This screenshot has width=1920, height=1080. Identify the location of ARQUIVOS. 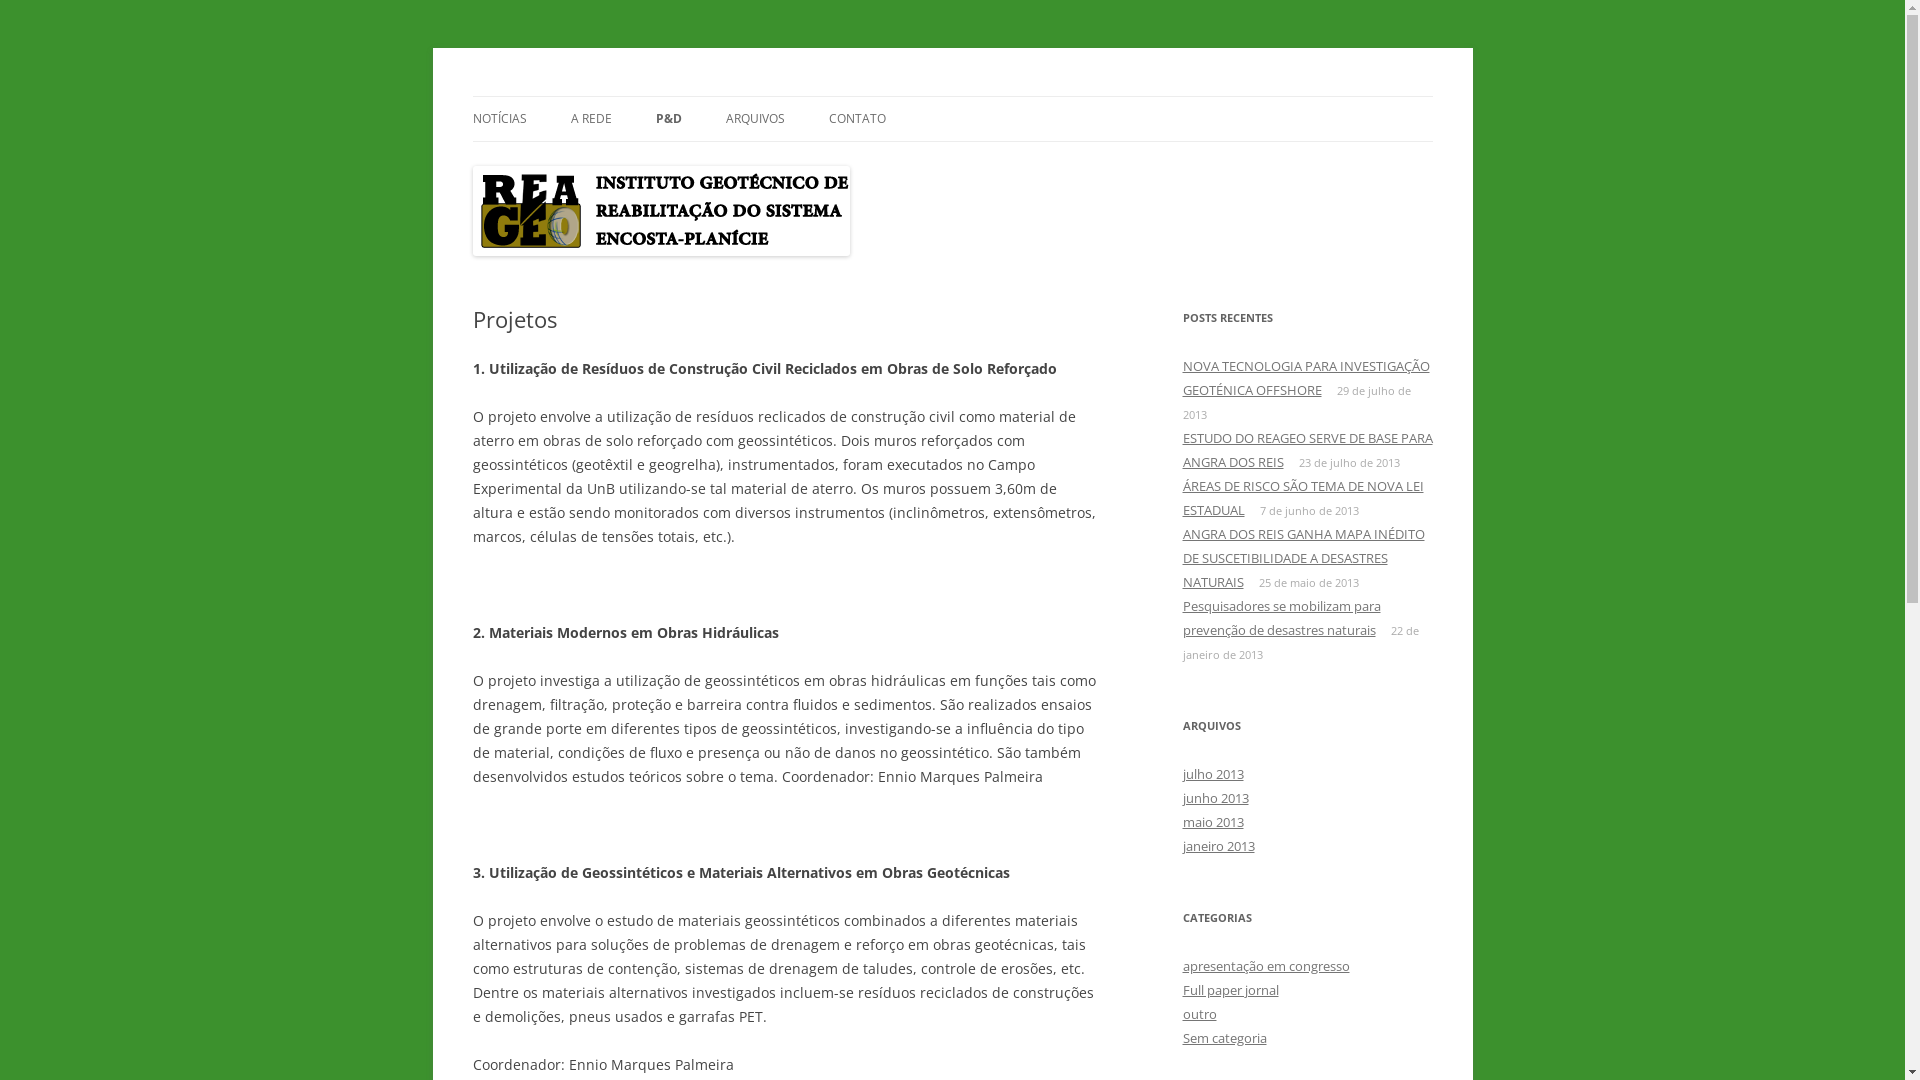
(826, 162).